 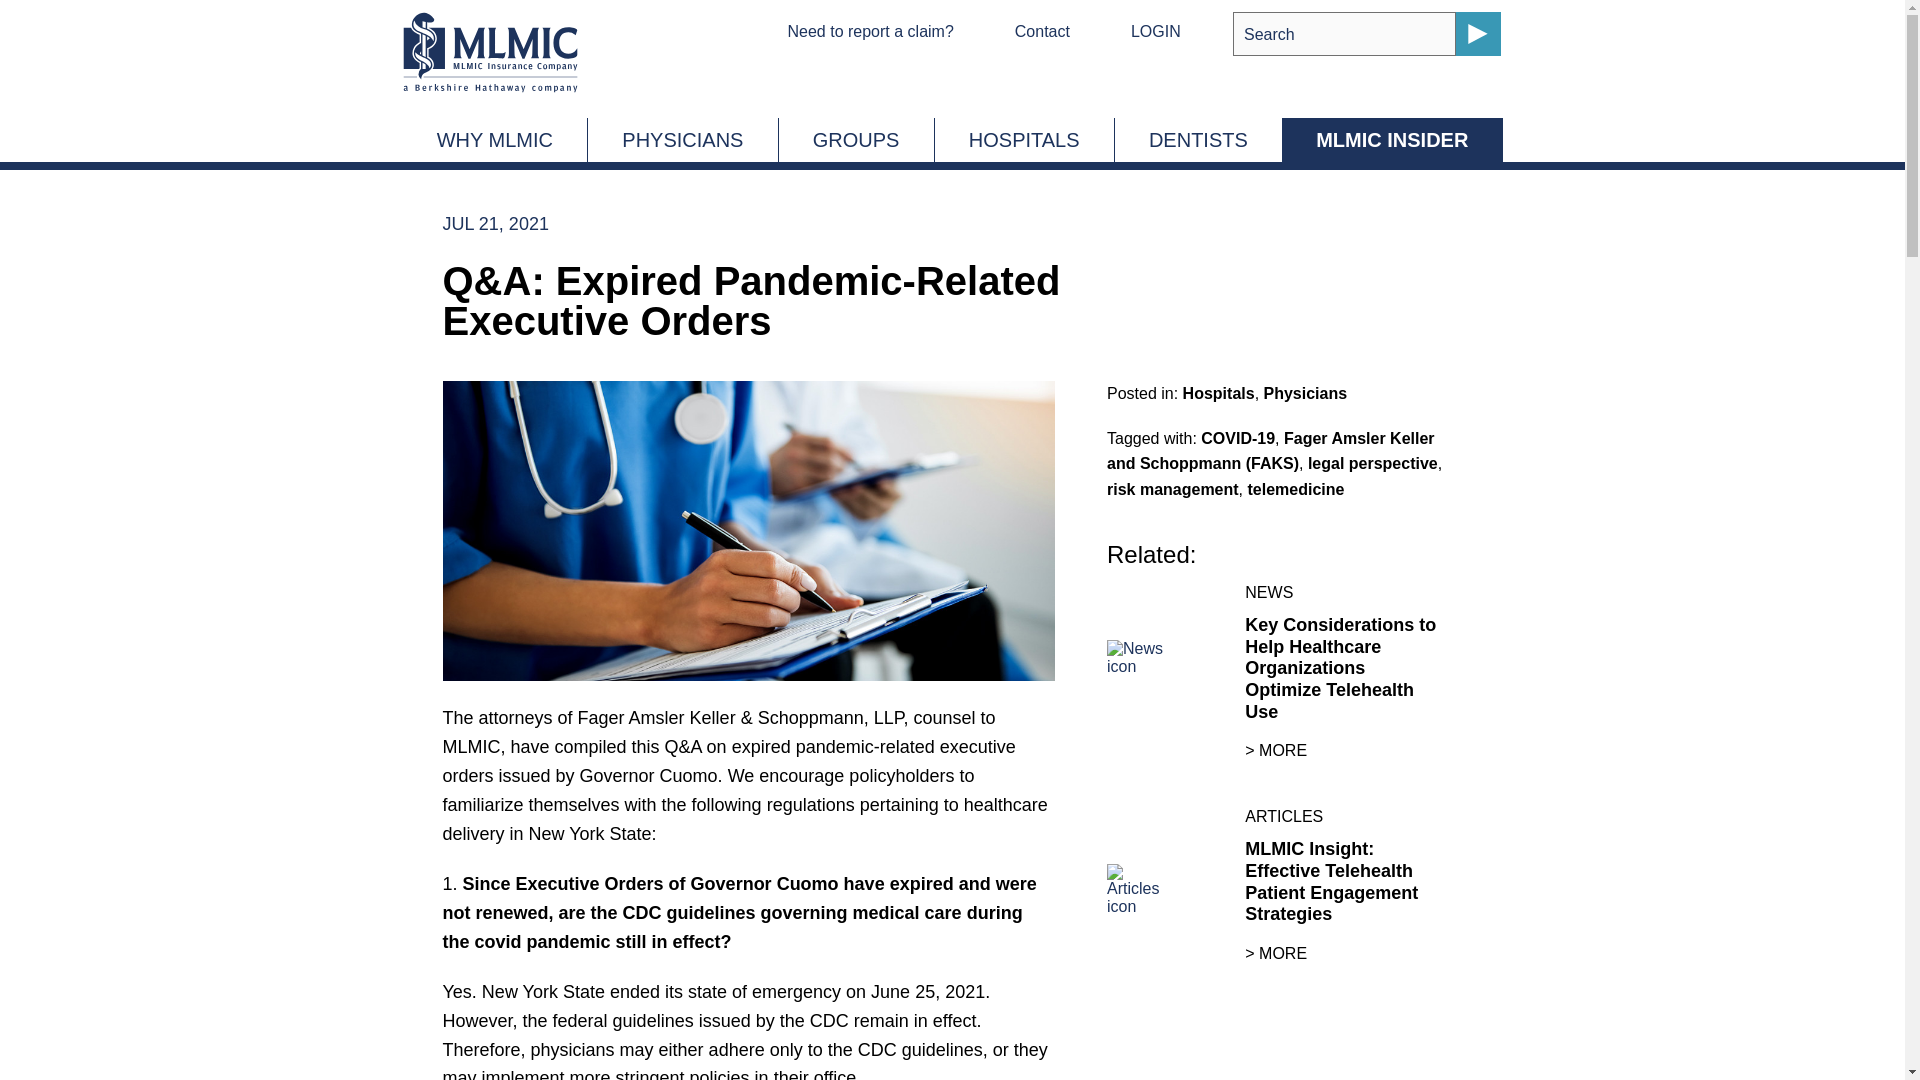 I want to click on risk management, so click(x=1172, y=488).